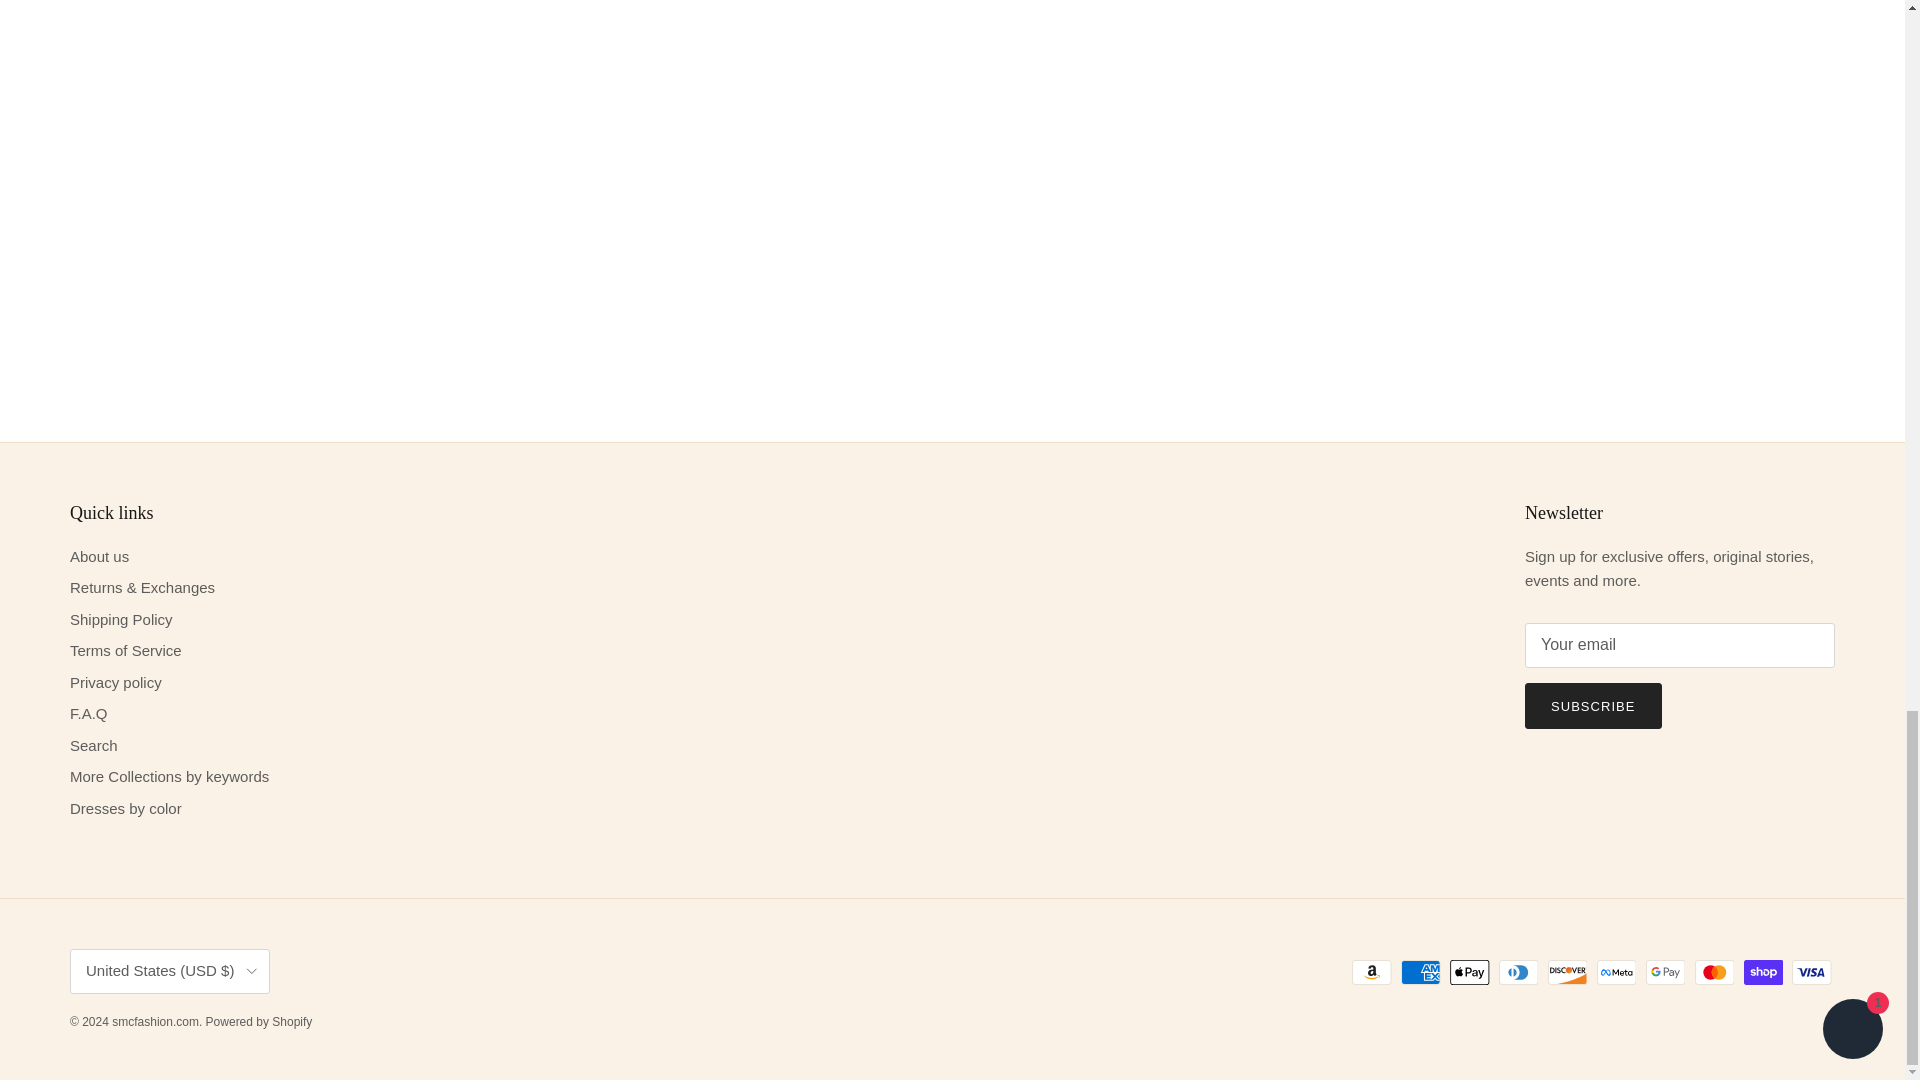 The width and height of the screenshot is (1920, 1080). What do you see at coordinates (1469, 972) in the screenshot?
I see `Apple Pay` at bounding box center [1469, 972].